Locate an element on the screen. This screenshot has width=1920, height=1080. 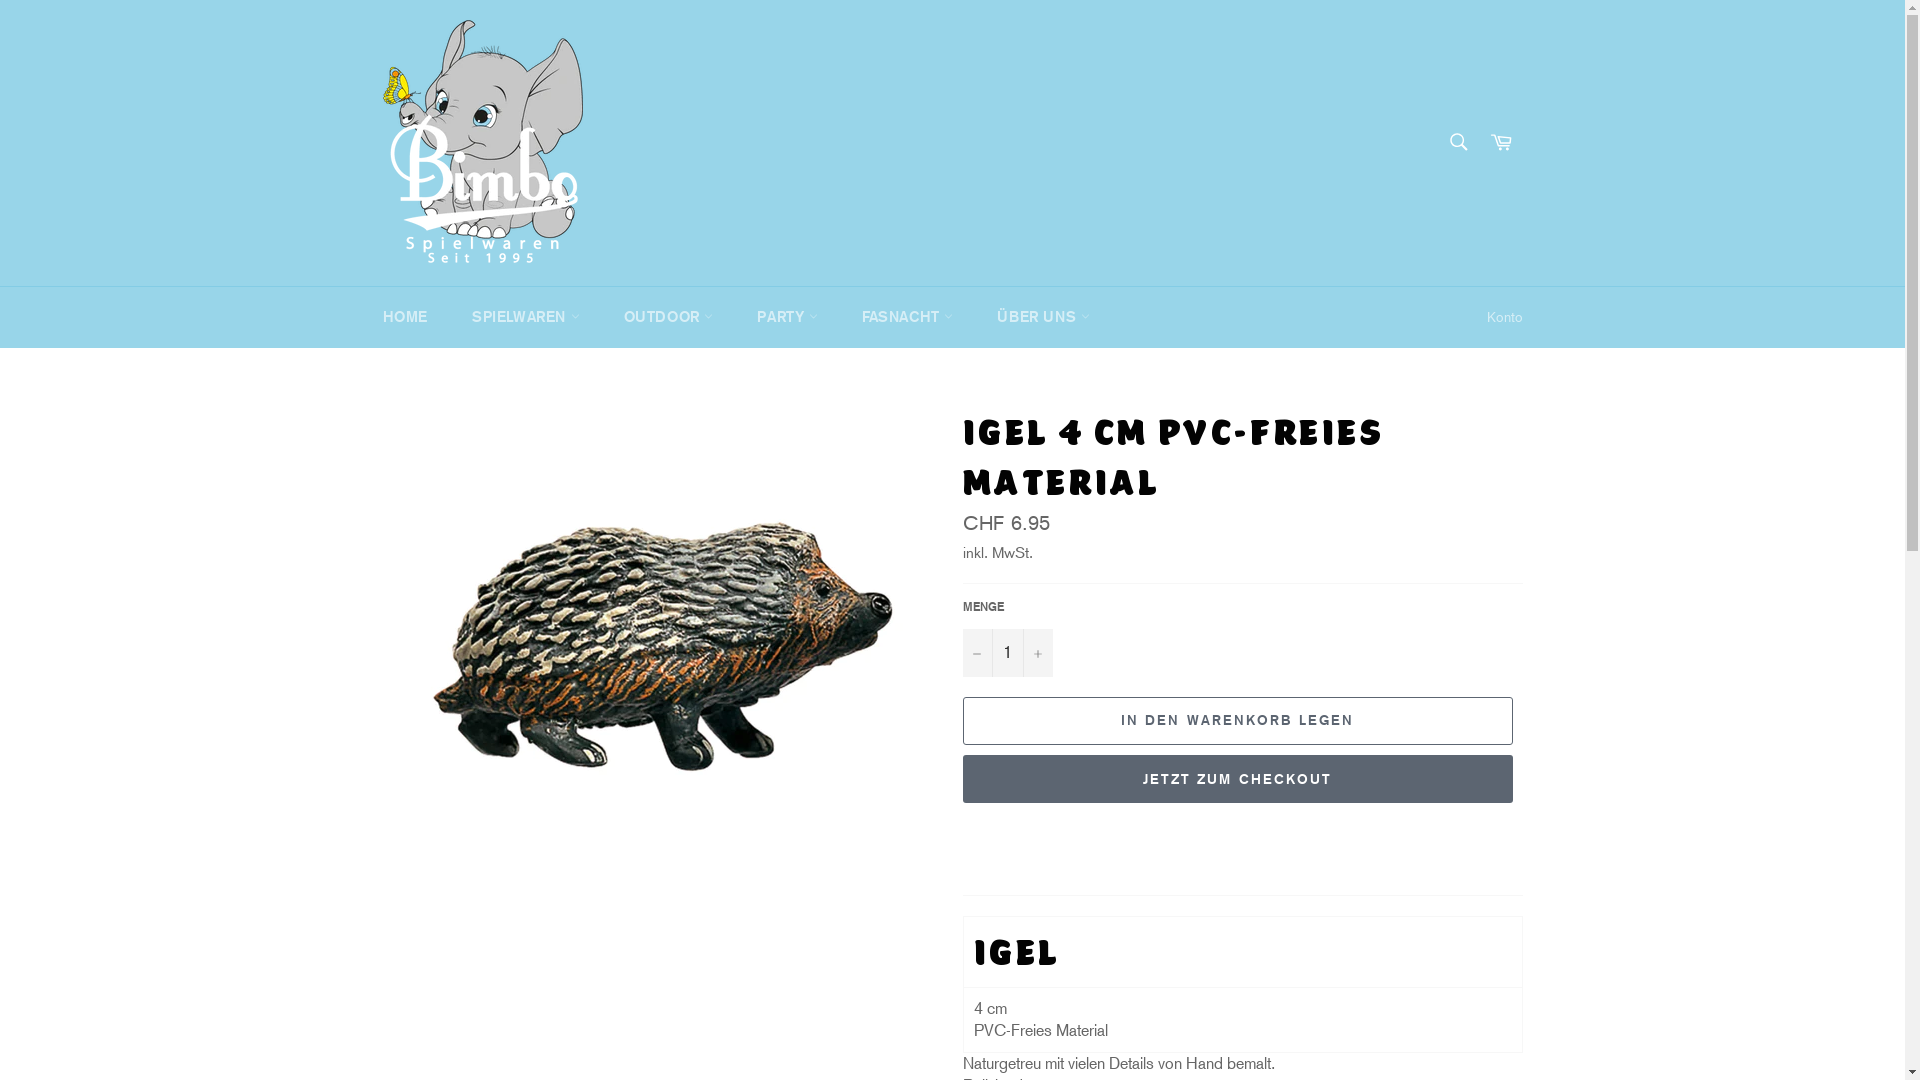
JETZT ZUM CHECKOUT is located at coordinates (1237, 779).